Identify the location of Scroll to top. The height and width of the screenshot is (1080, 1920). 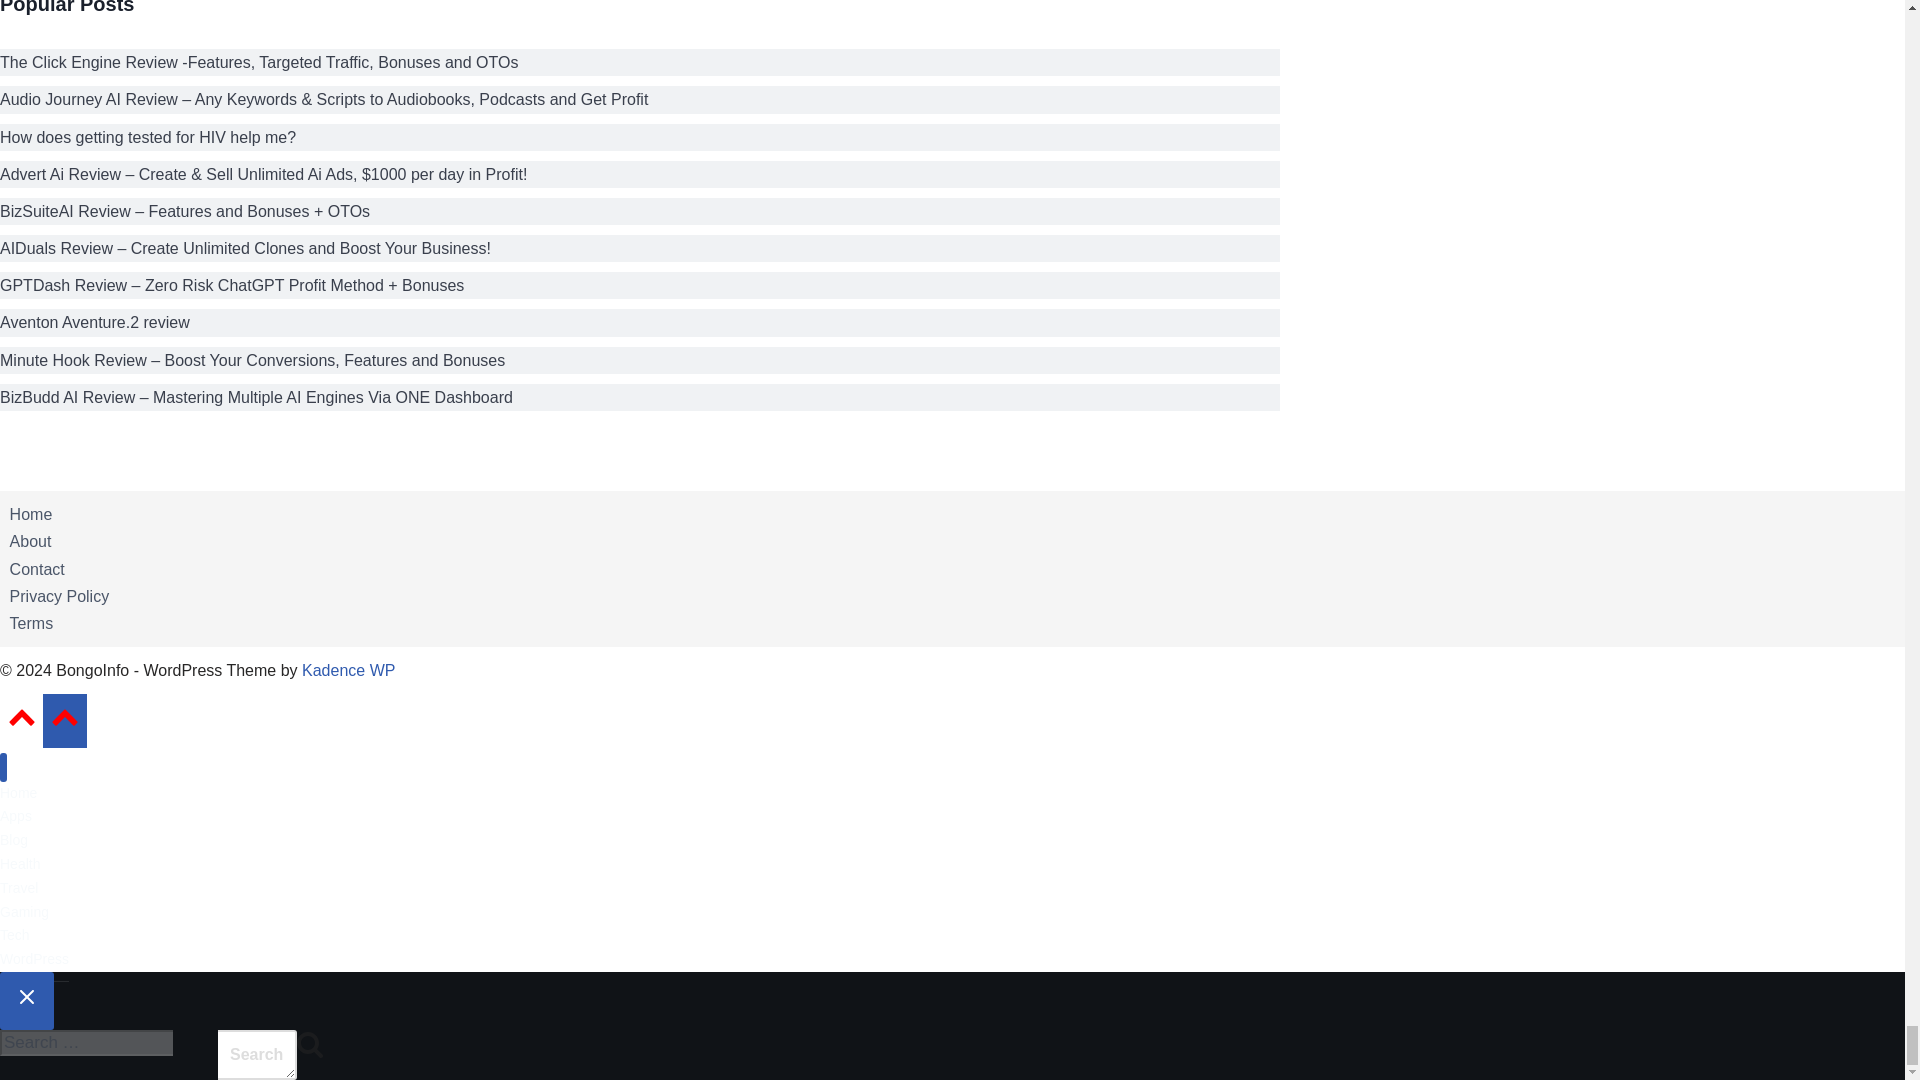
(21, 722).